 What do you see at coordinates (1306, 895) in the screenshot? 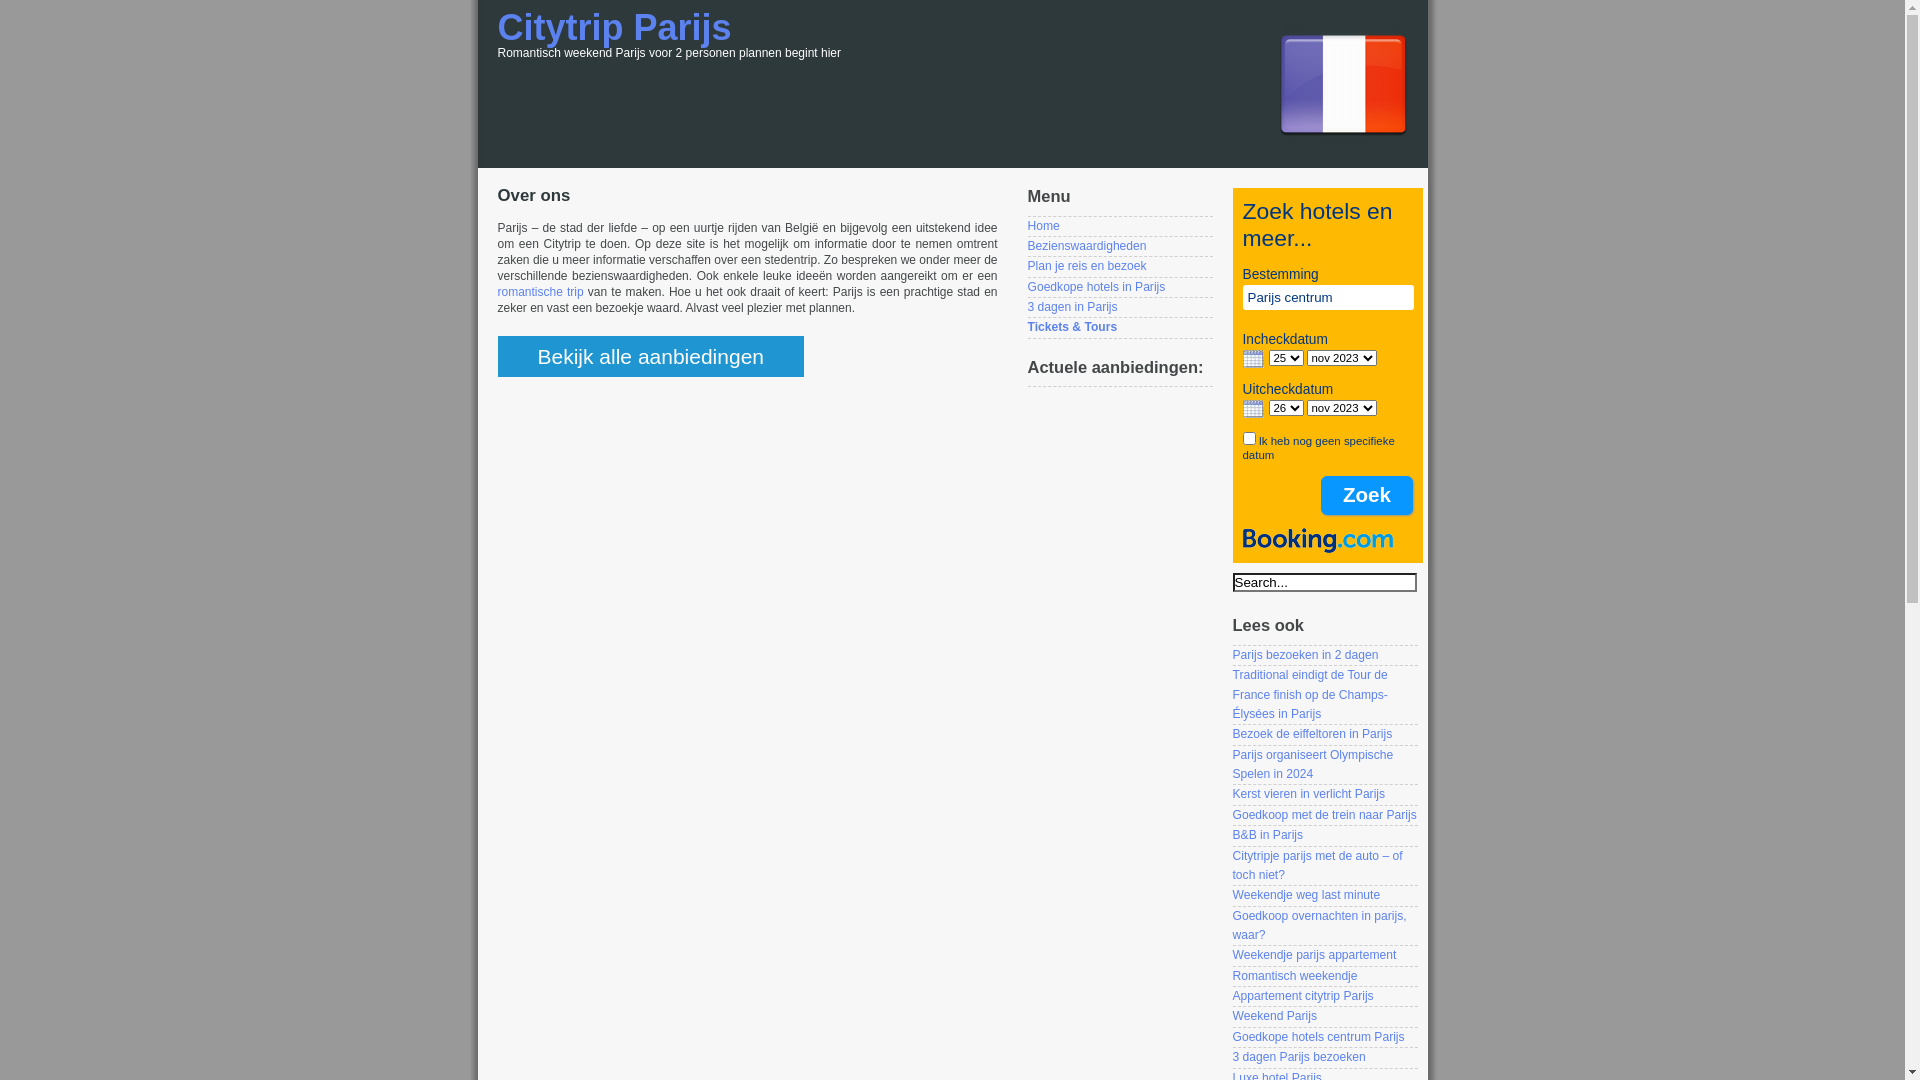
I see `Weekendje weg last minute` at bounding box center [1306, 895].